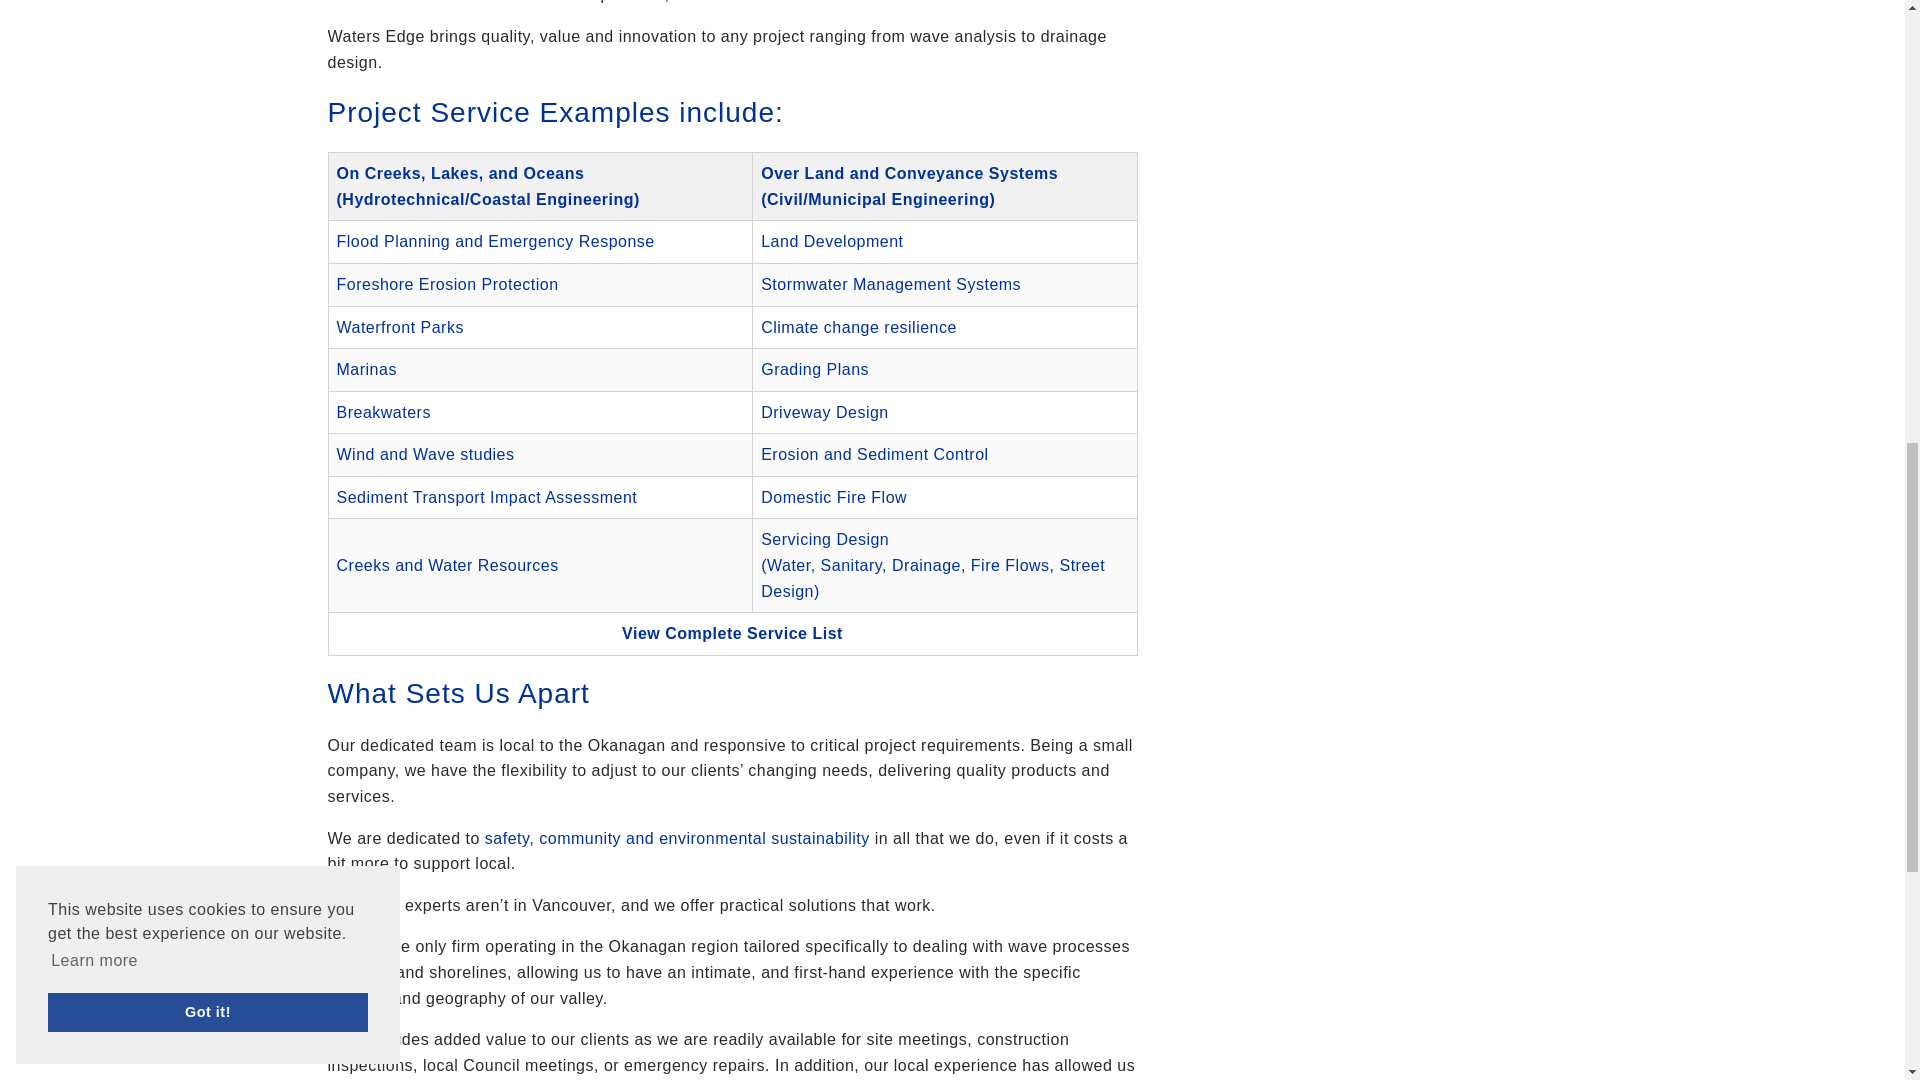  I want to click on Flood Planning and Emergency Response, so click(495, 241).